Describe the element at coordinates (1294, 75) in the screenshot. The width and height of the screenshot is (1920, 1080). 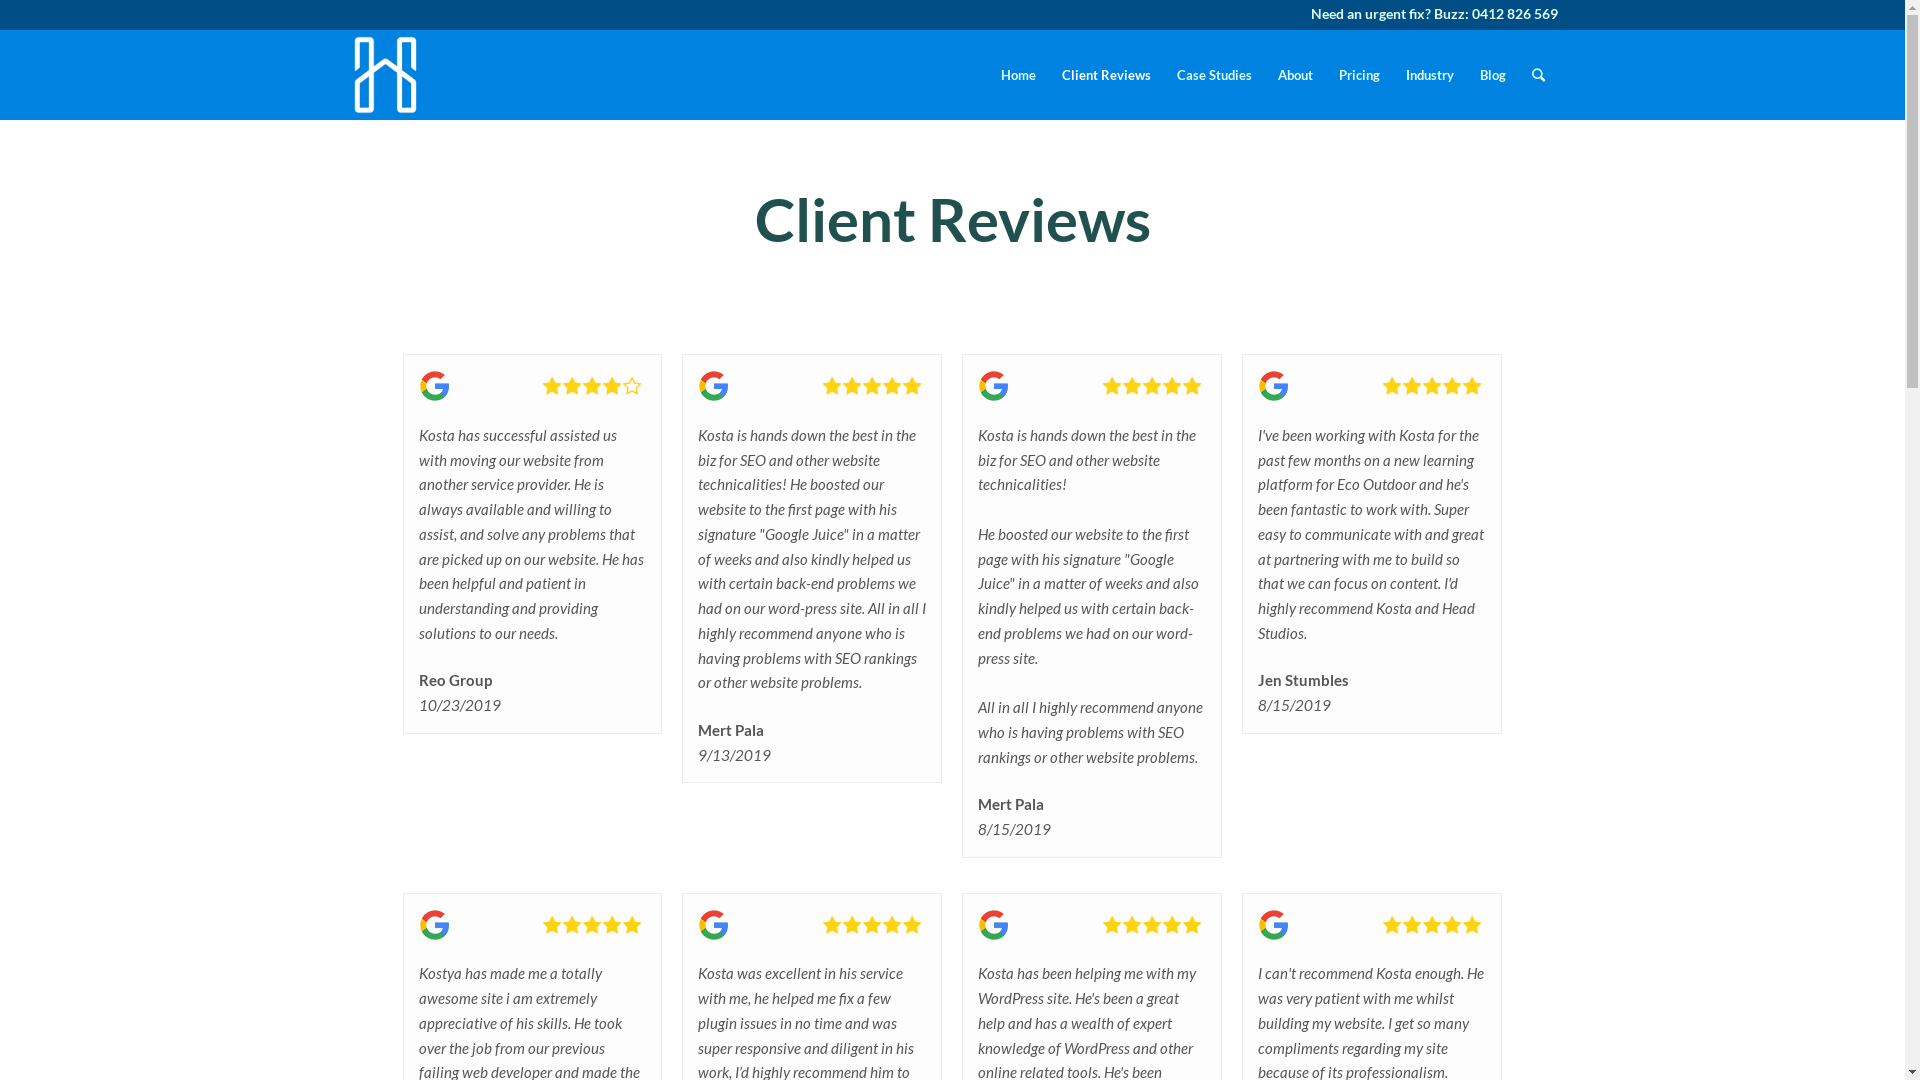
I see `About` at that location.